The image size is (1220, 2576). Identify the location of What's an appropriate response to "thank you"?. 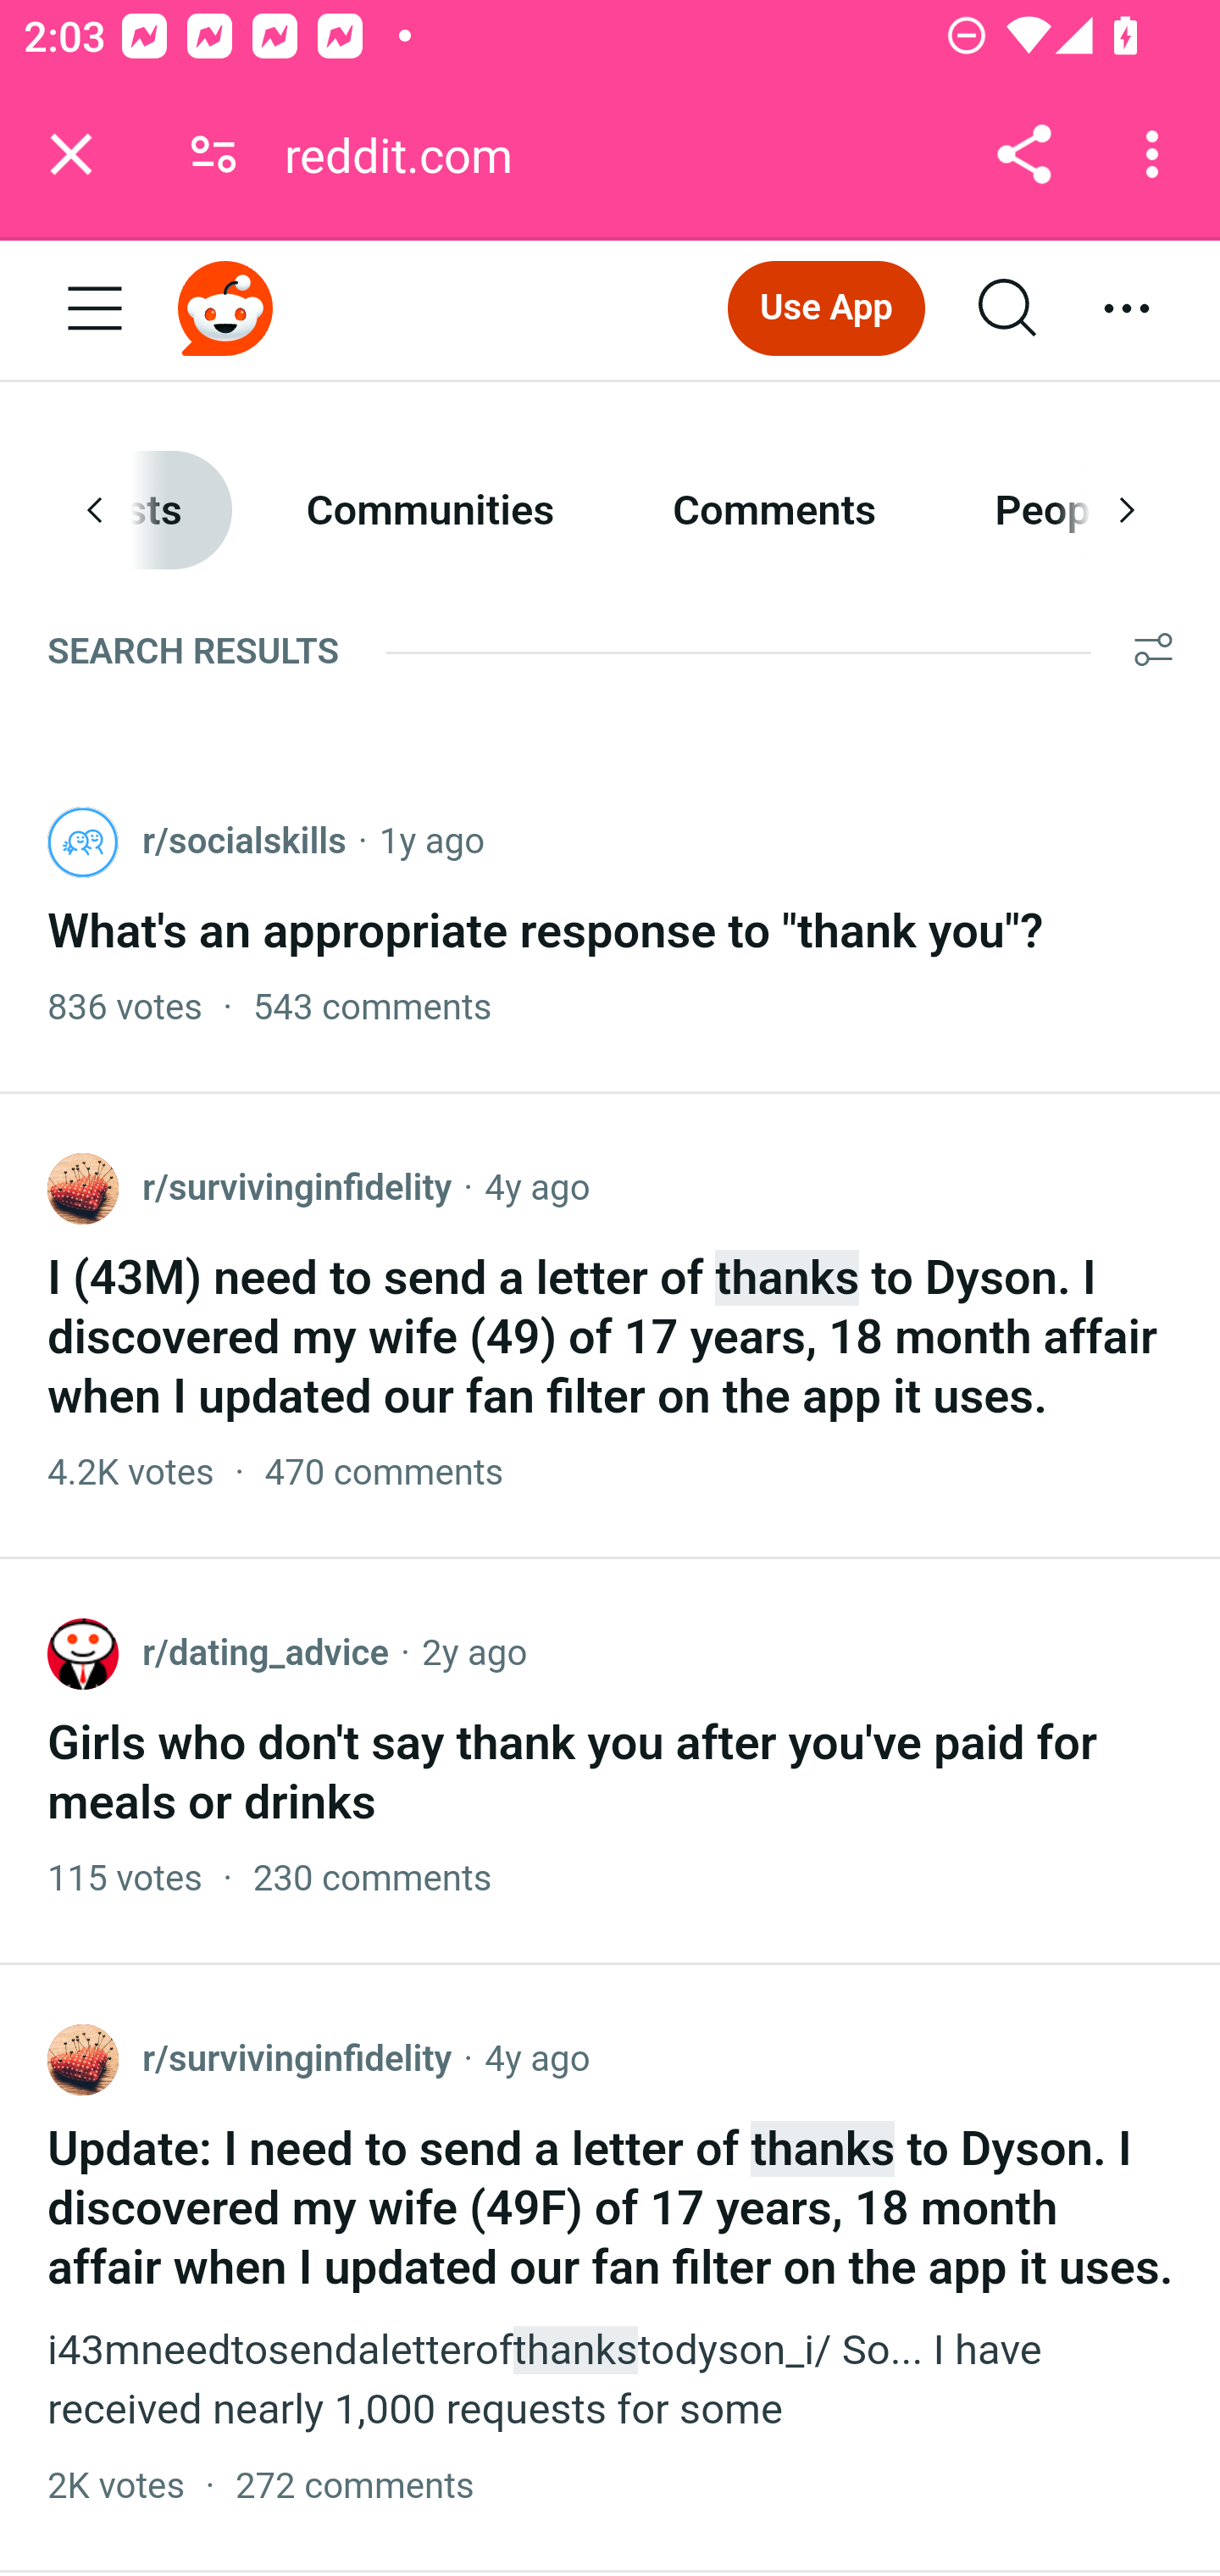
(610, 919).